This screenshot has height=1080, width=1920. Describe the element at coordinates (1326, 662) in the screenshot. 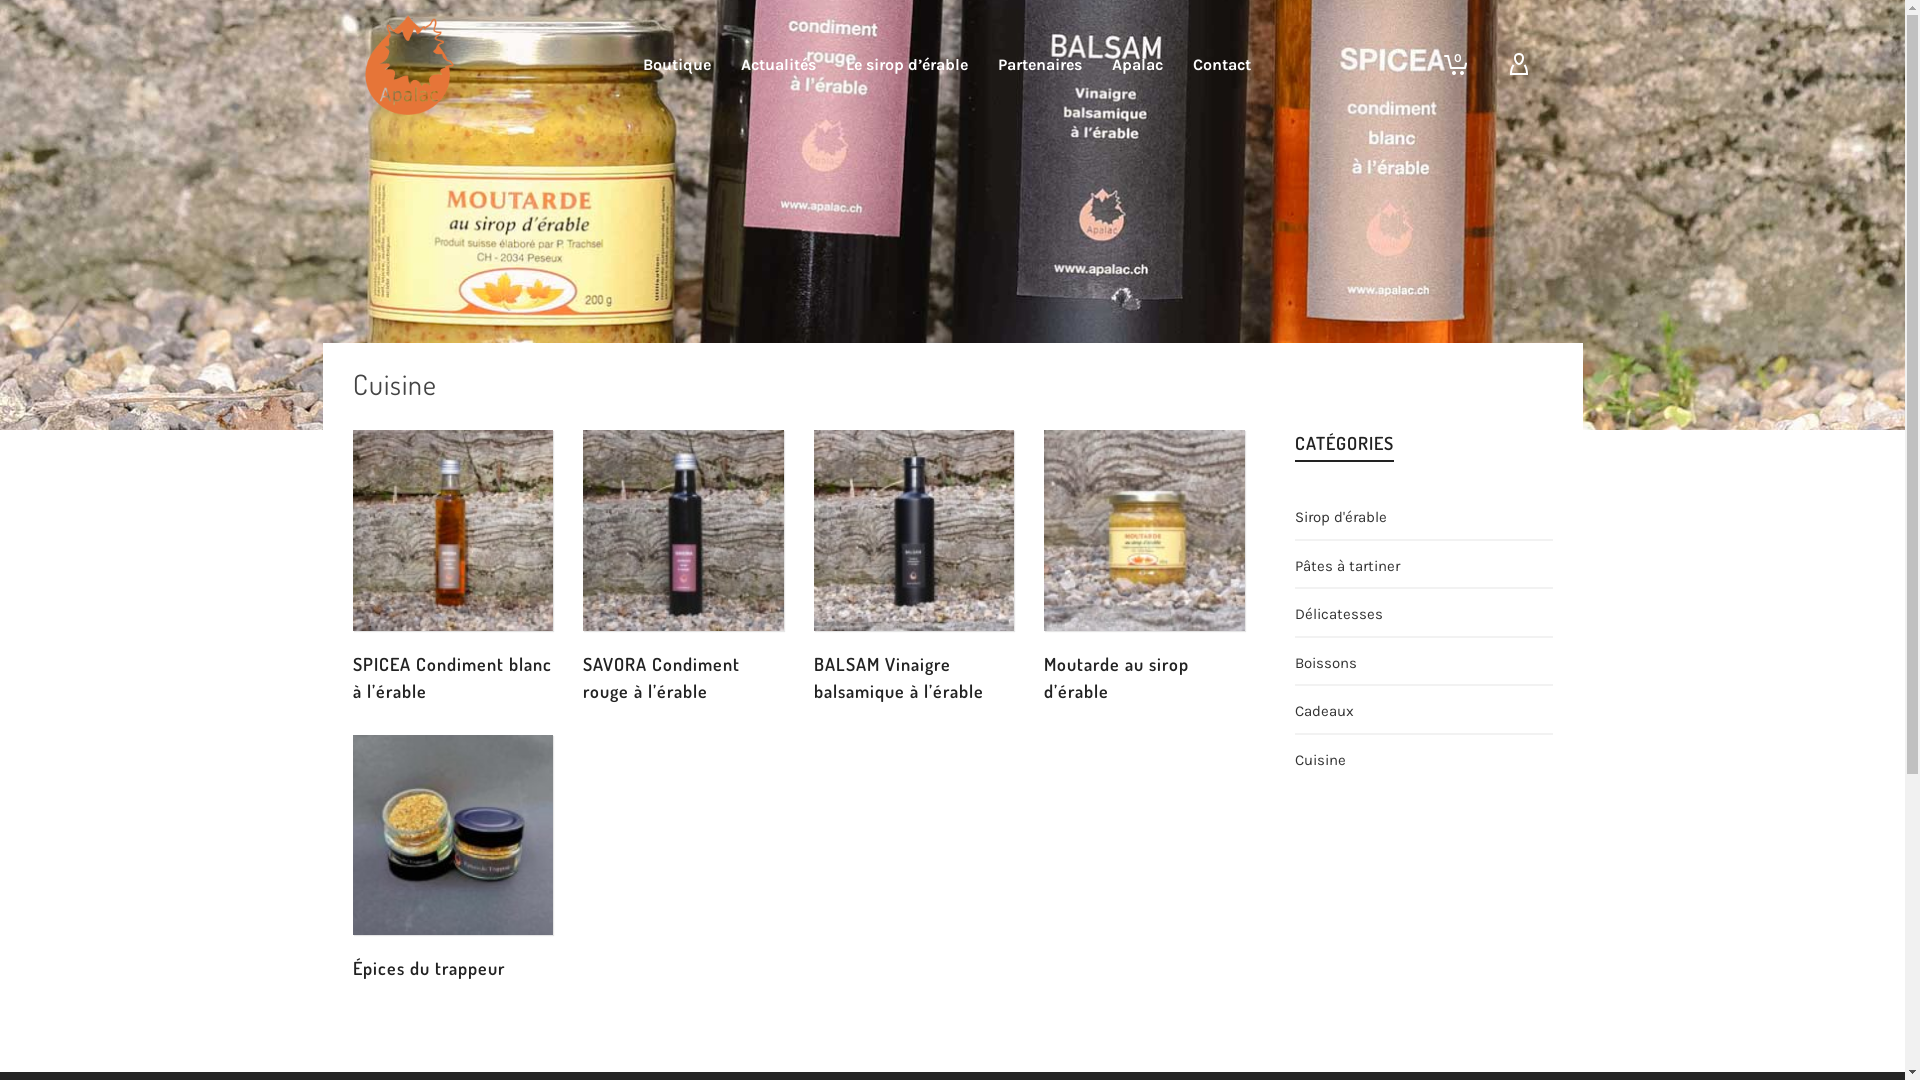

I see `Boissons` at that location.